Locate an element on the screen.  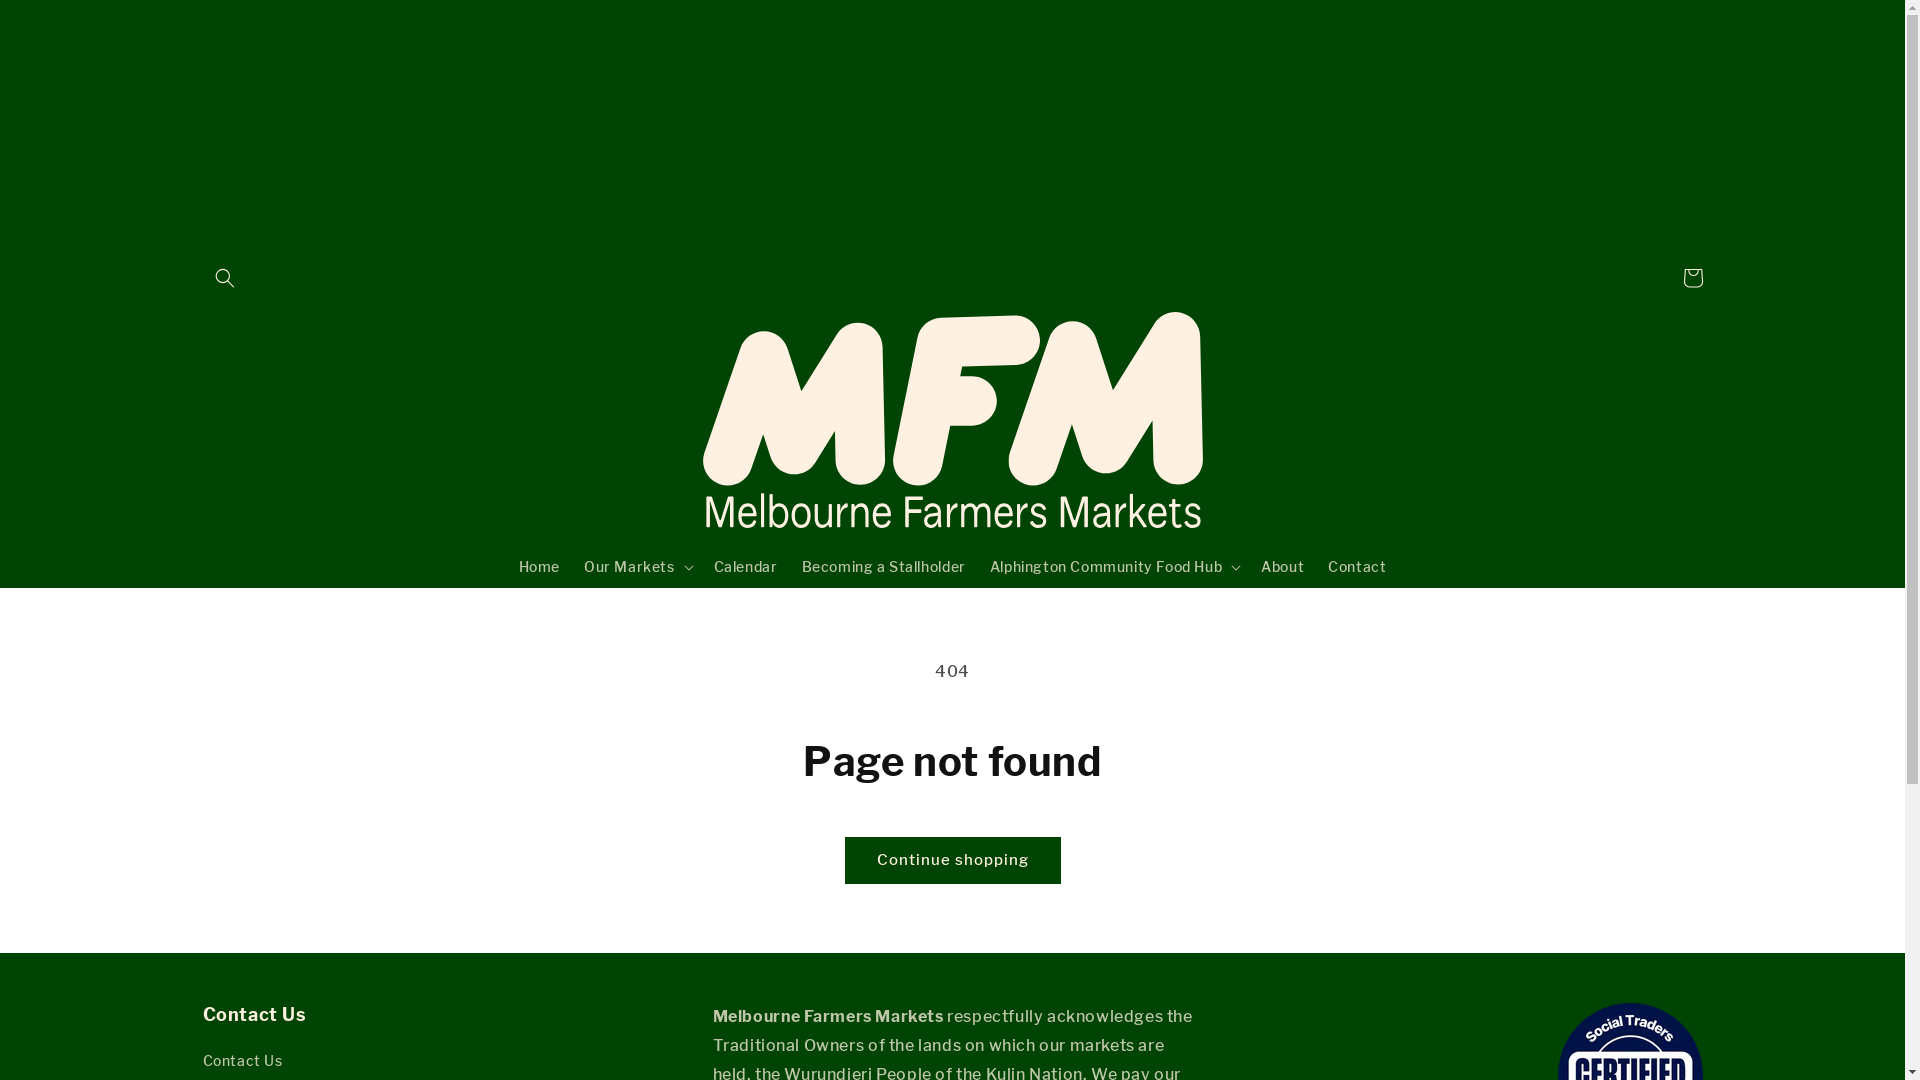
Calendar is located at coordinates (746, 567).